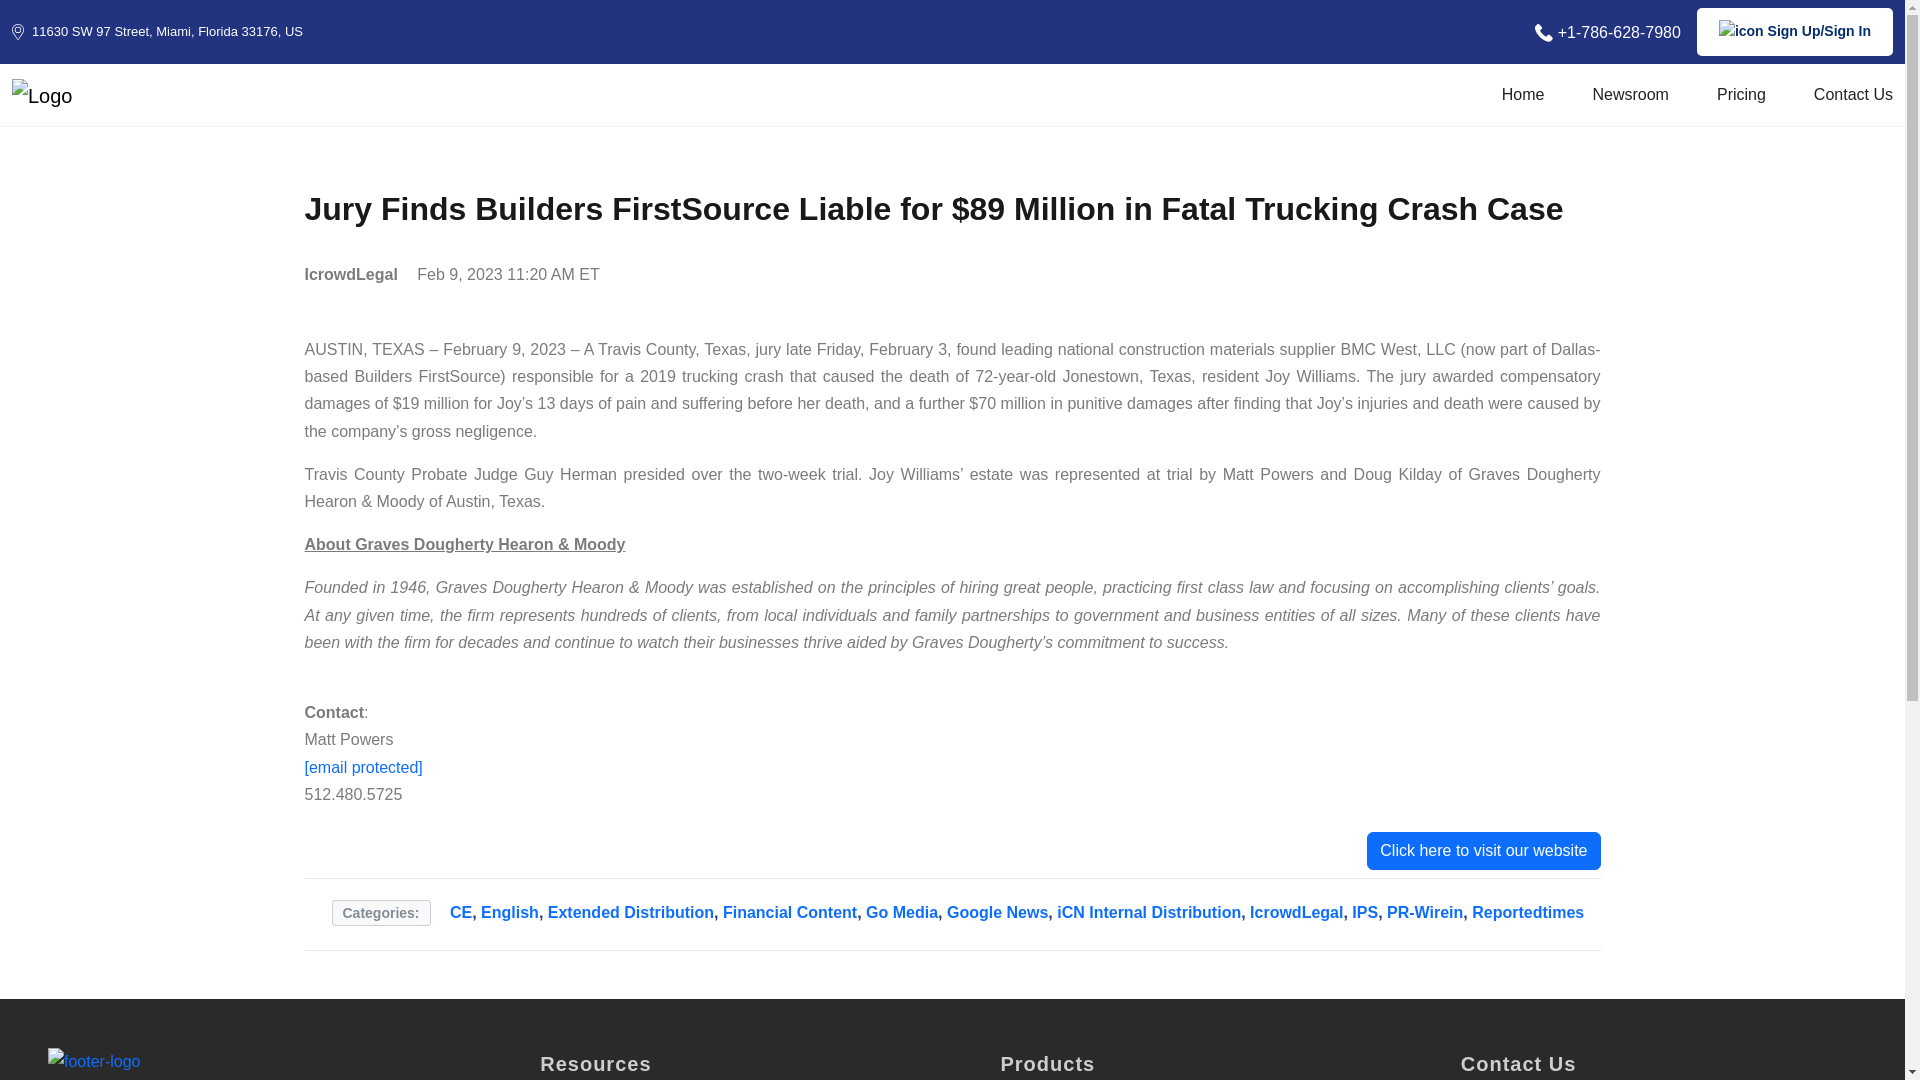 The width and height of the screenshot is (1920, 1080). I want to click on Click here to visit our website, so click(1483, 850).